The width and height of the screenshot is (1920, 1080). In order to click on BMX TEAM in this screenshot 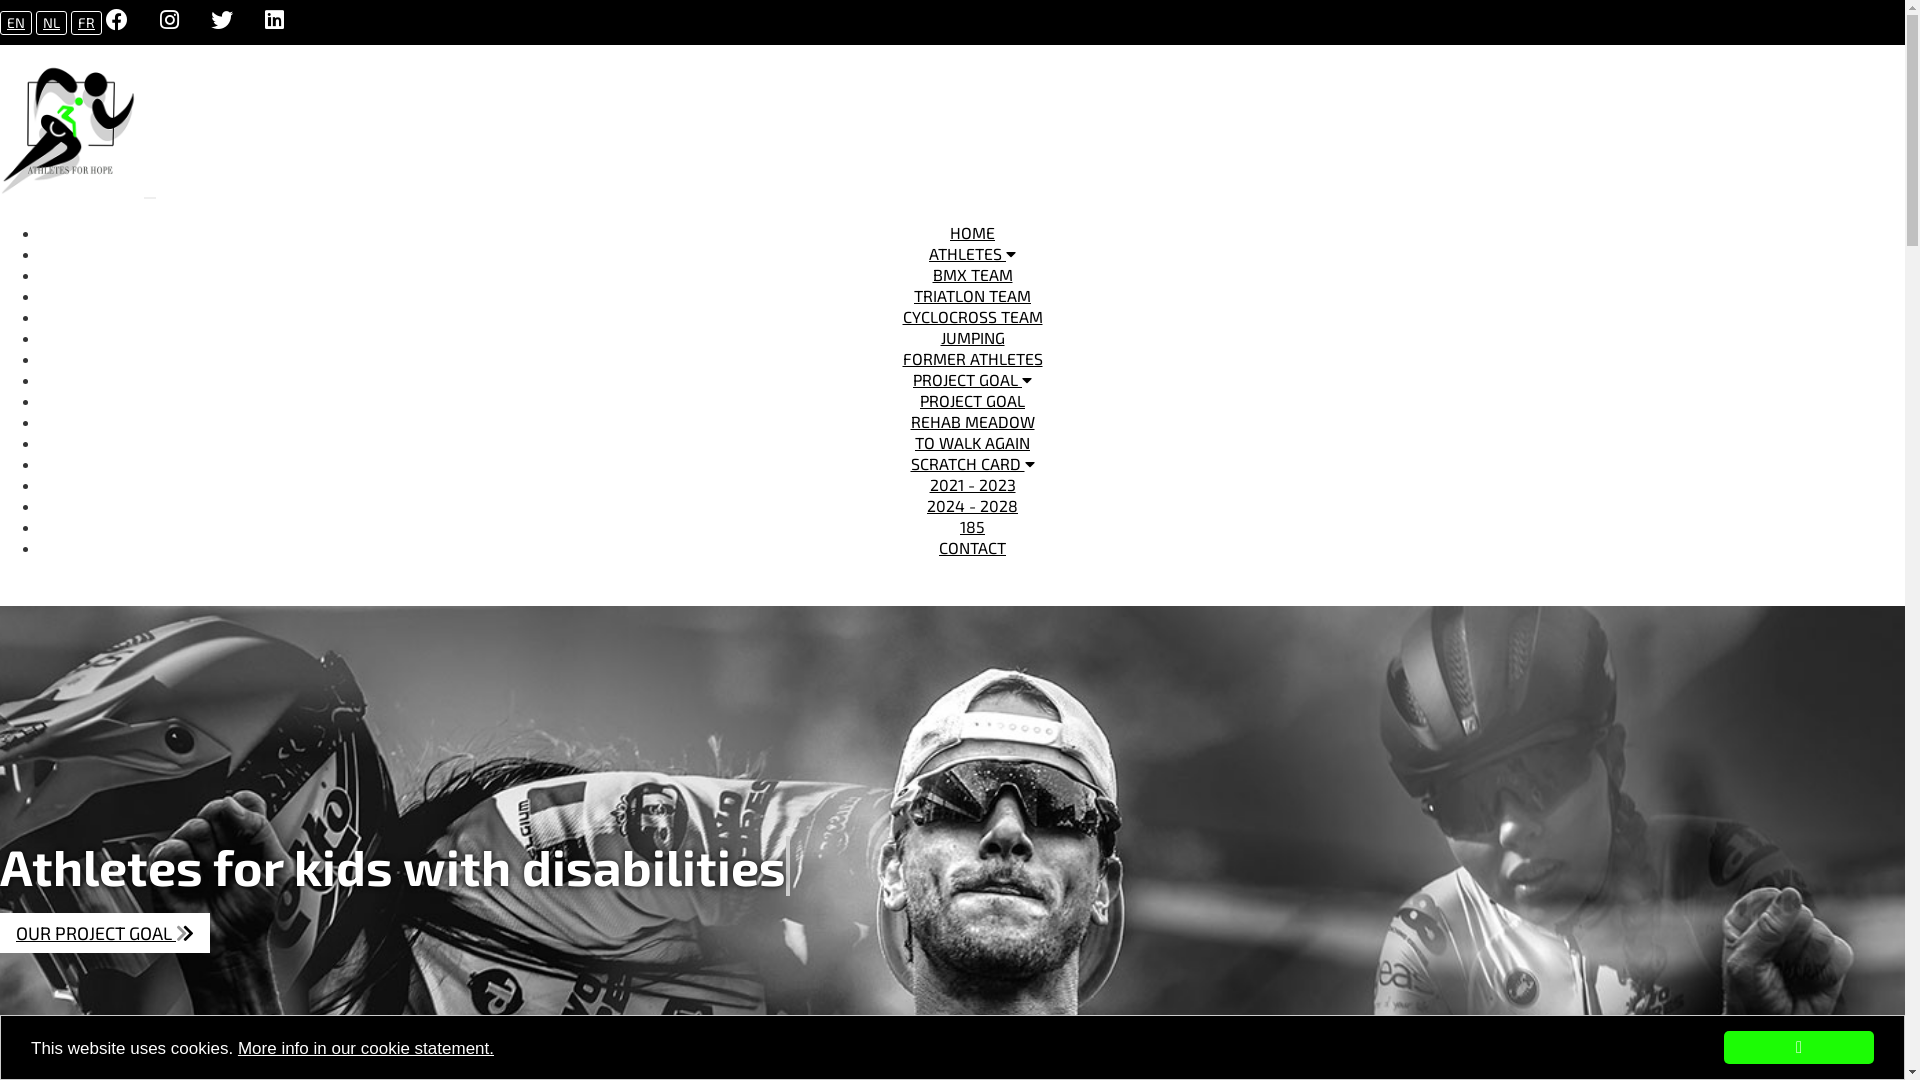, I will do `click(972, 274)`.